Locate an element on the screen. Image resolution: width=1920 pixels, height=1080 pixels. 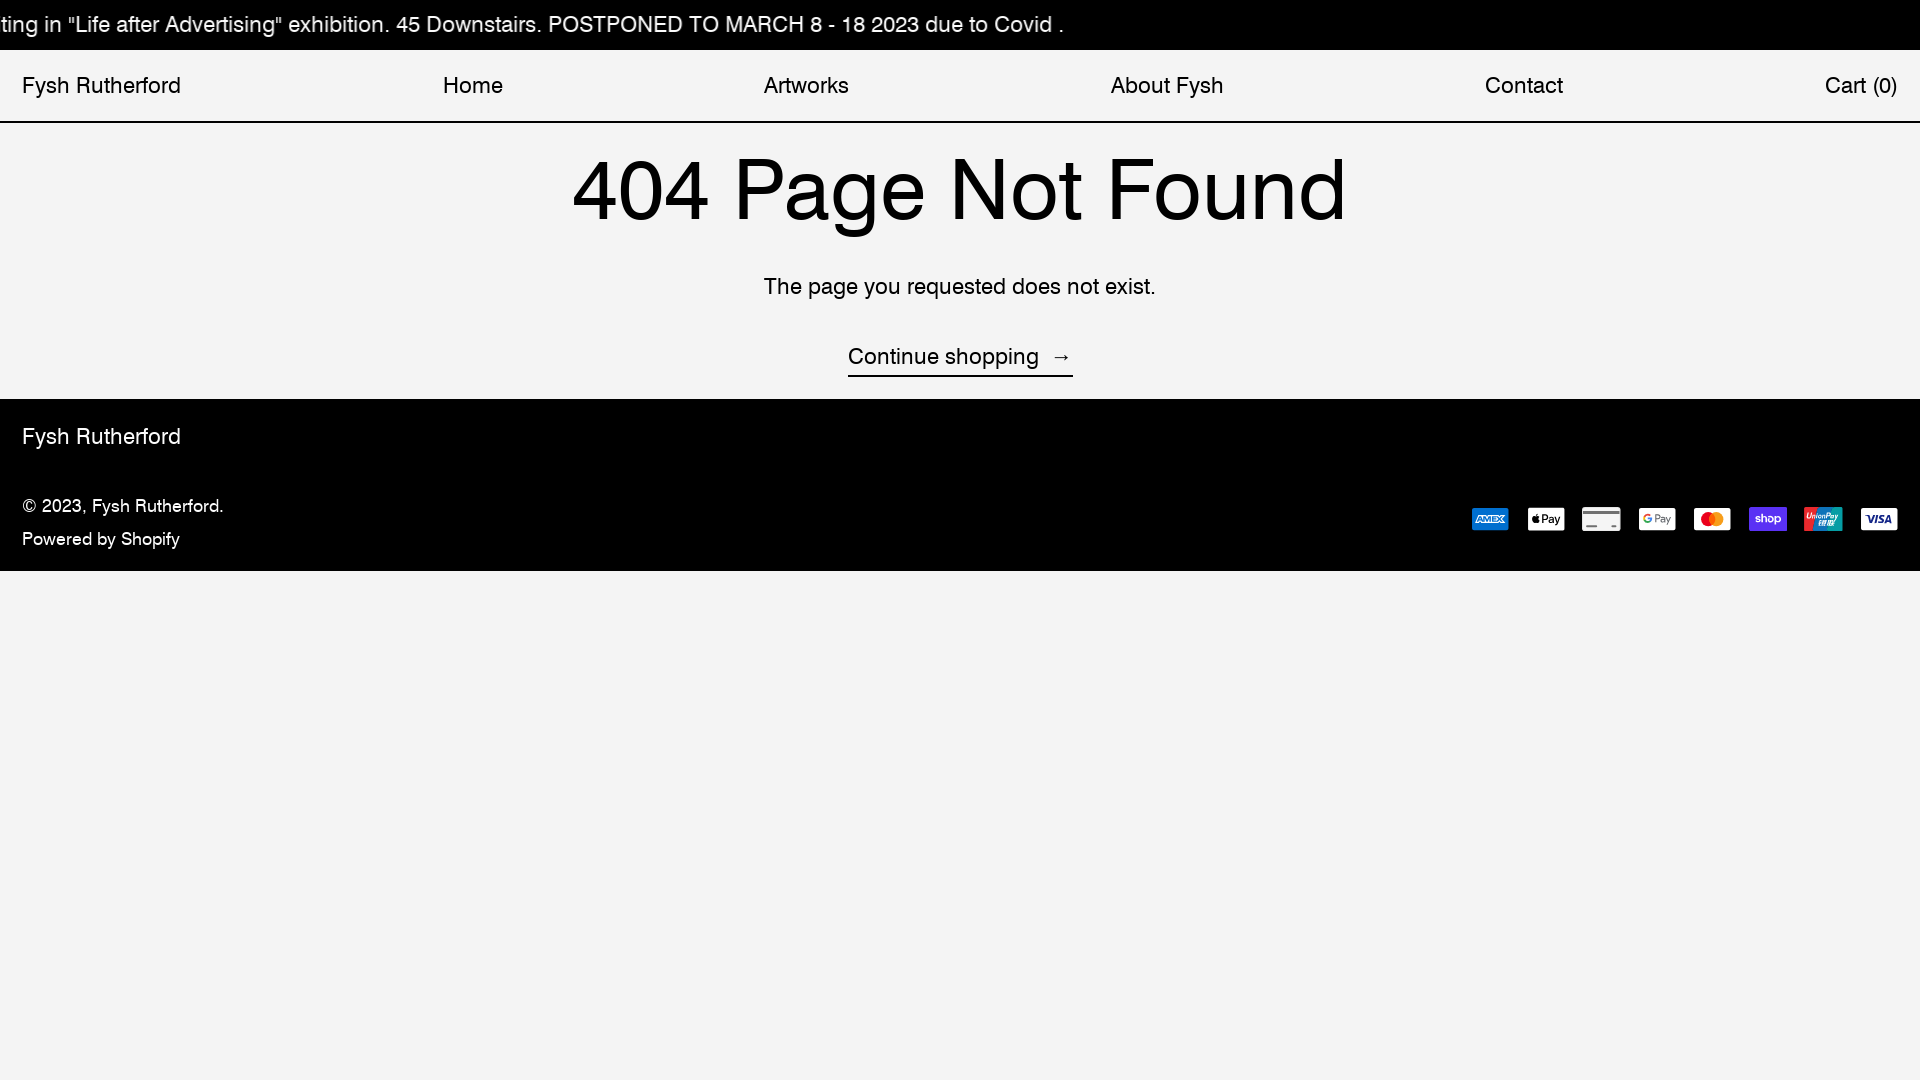
Fysh Rutherford is located at coordinates (156, 505).